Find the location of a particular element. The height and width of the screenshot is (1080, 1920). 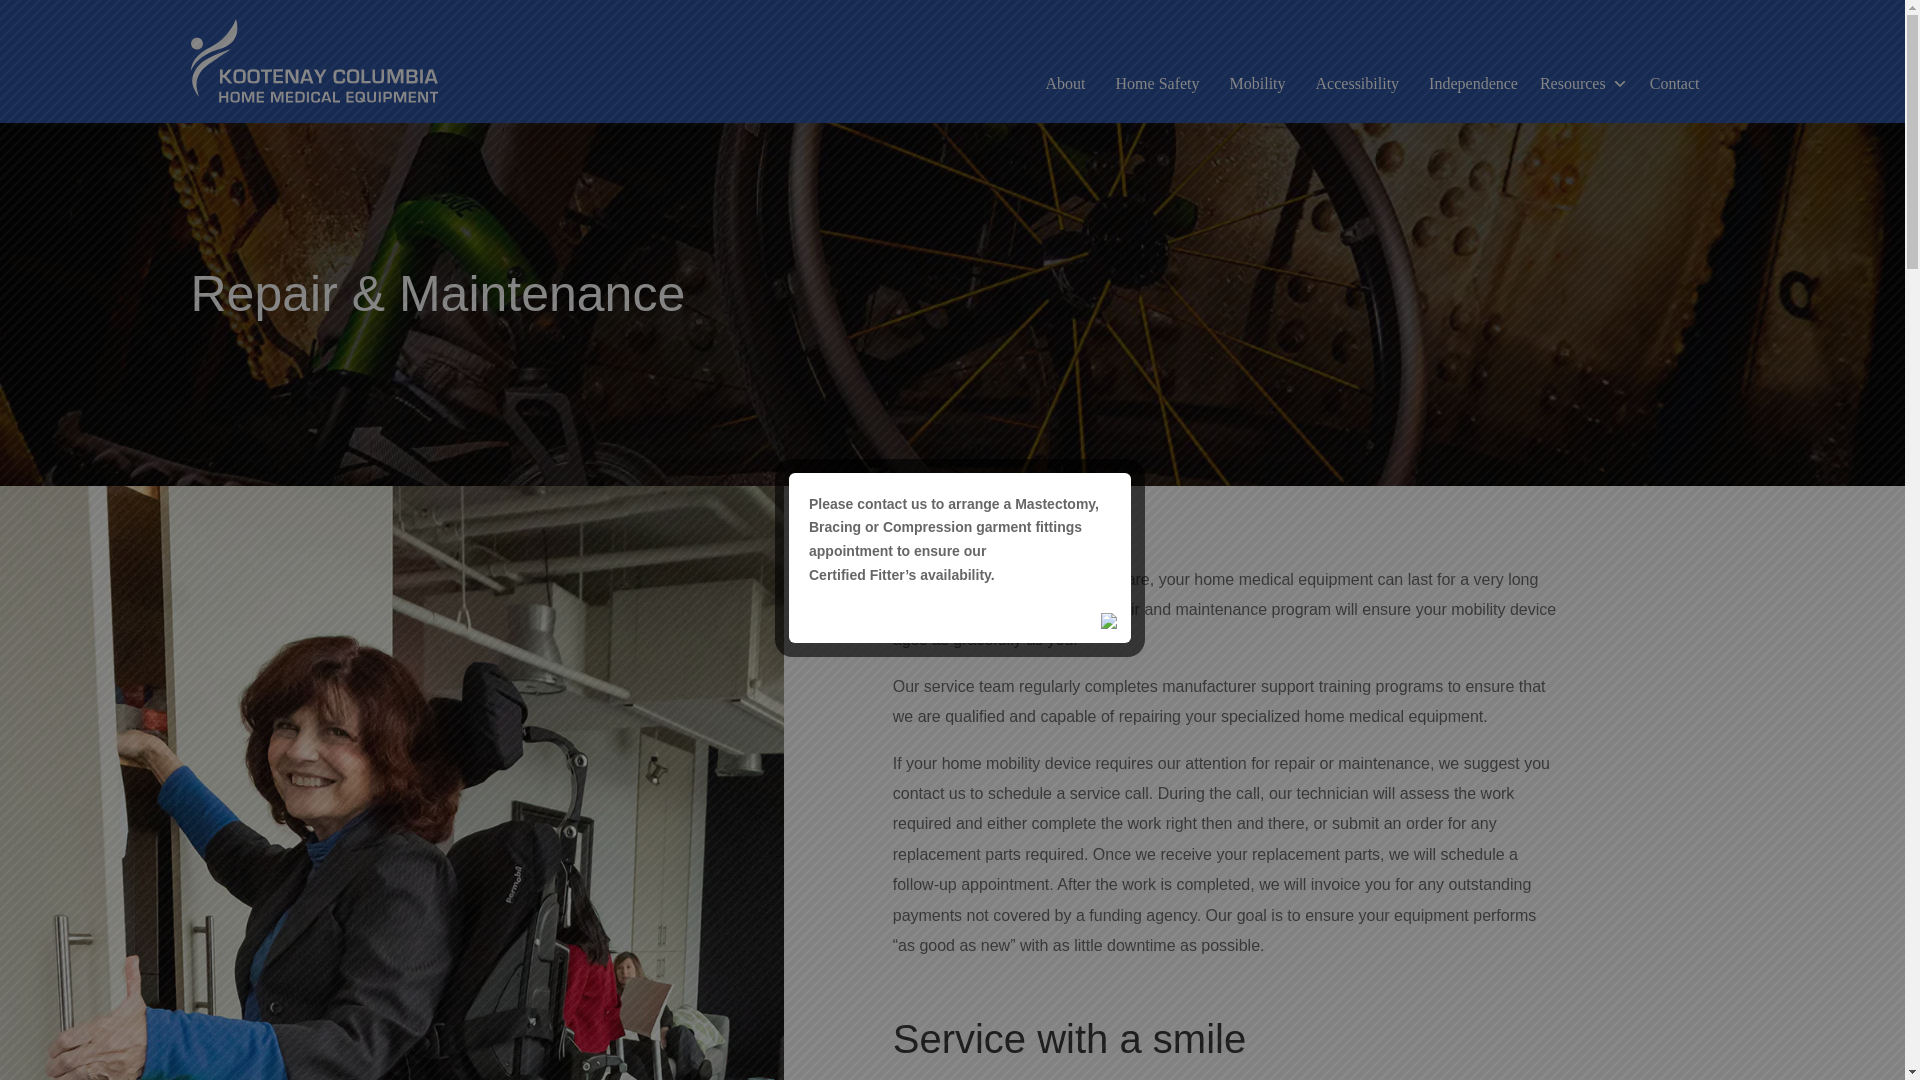

Independence is located at coordinates (1472, 83).